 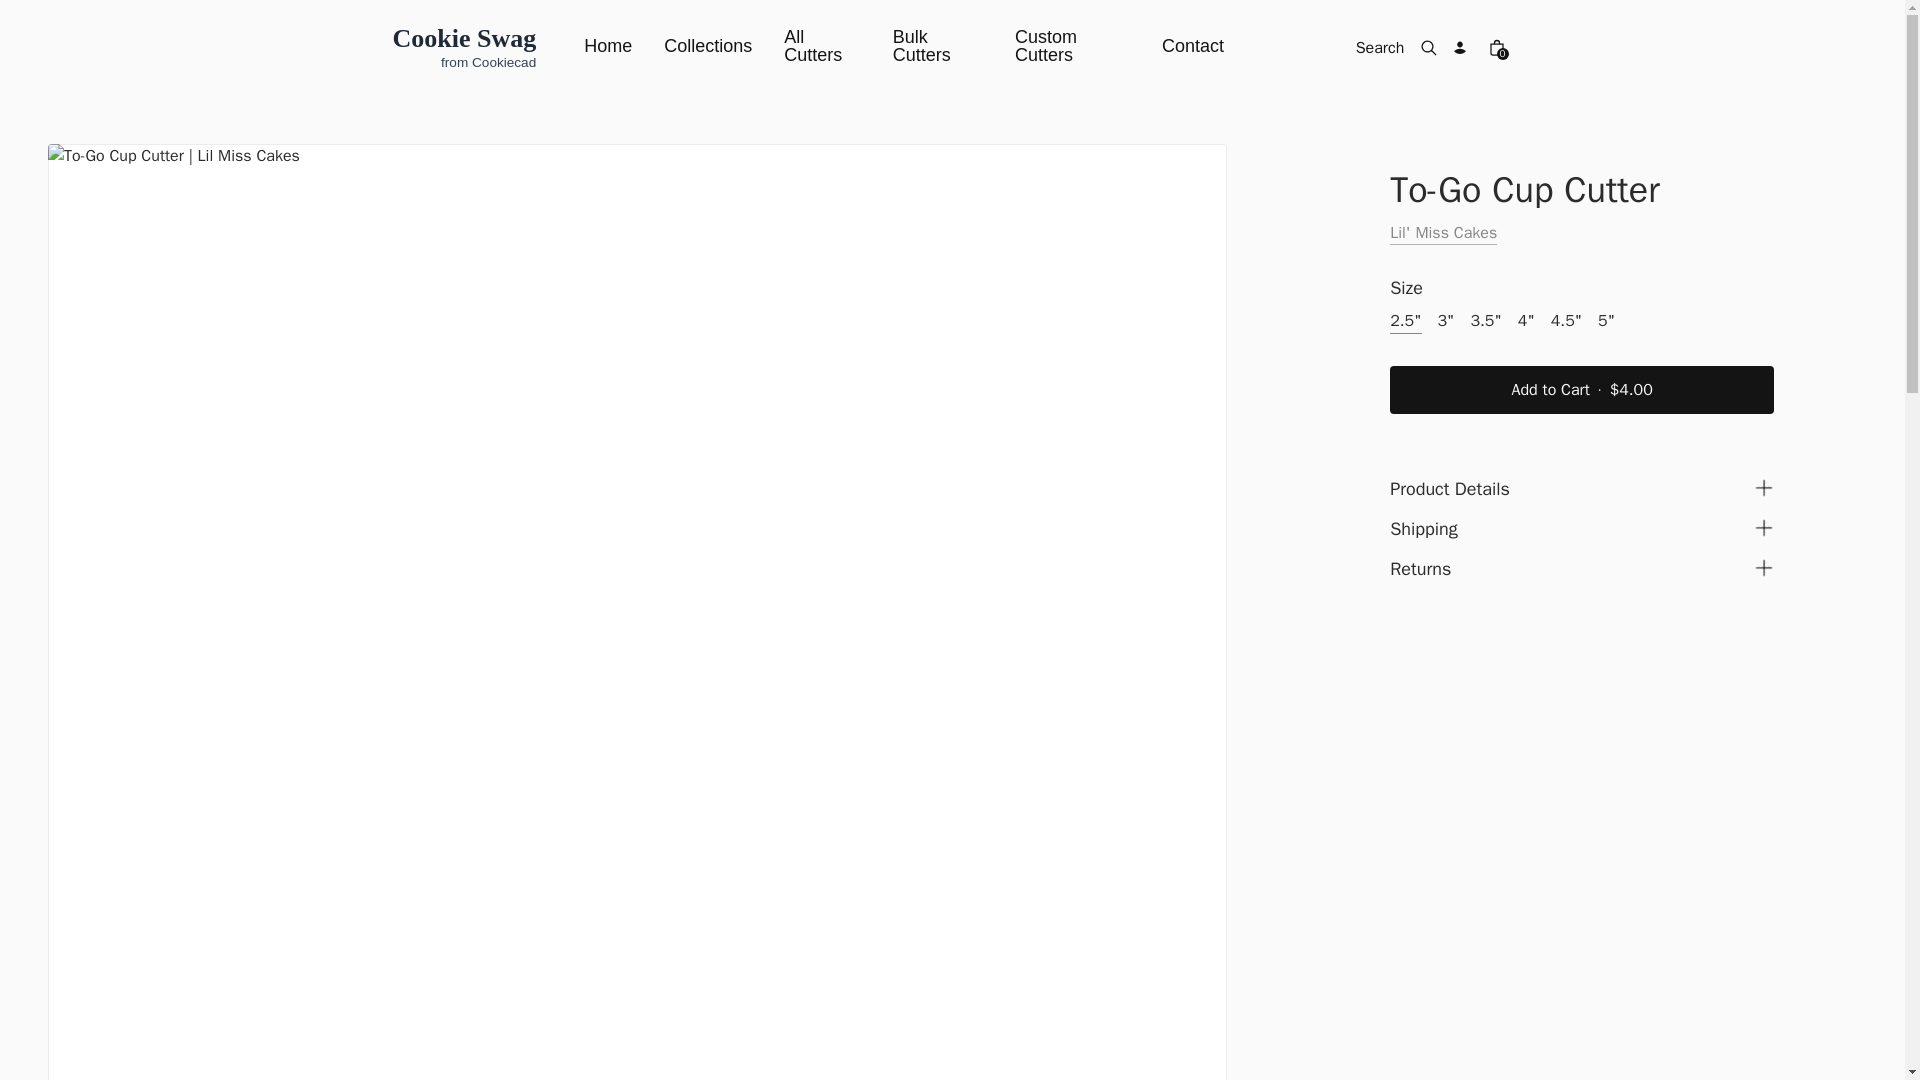 I want to click on Bulk Cutters, so click(x=938, y=48).